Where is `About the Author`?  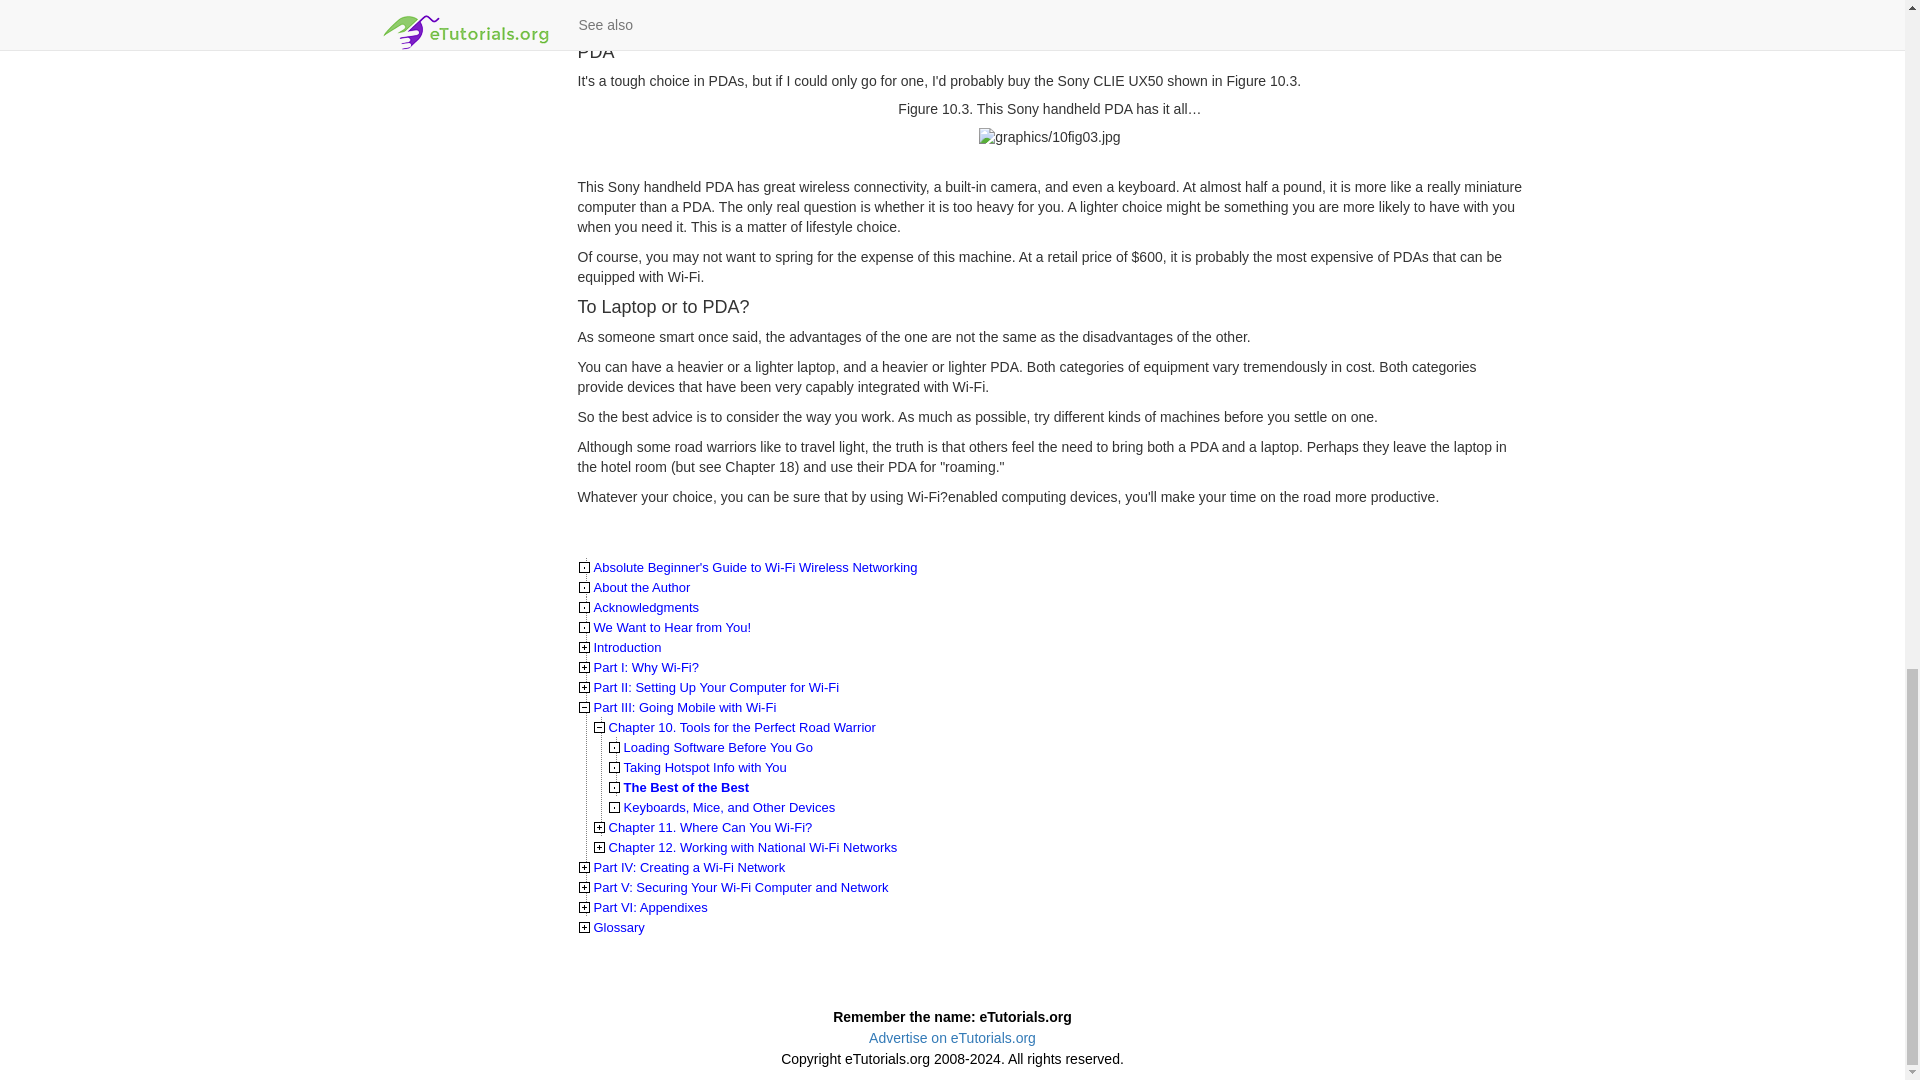 About the Author is located at coordinates (642, 587).